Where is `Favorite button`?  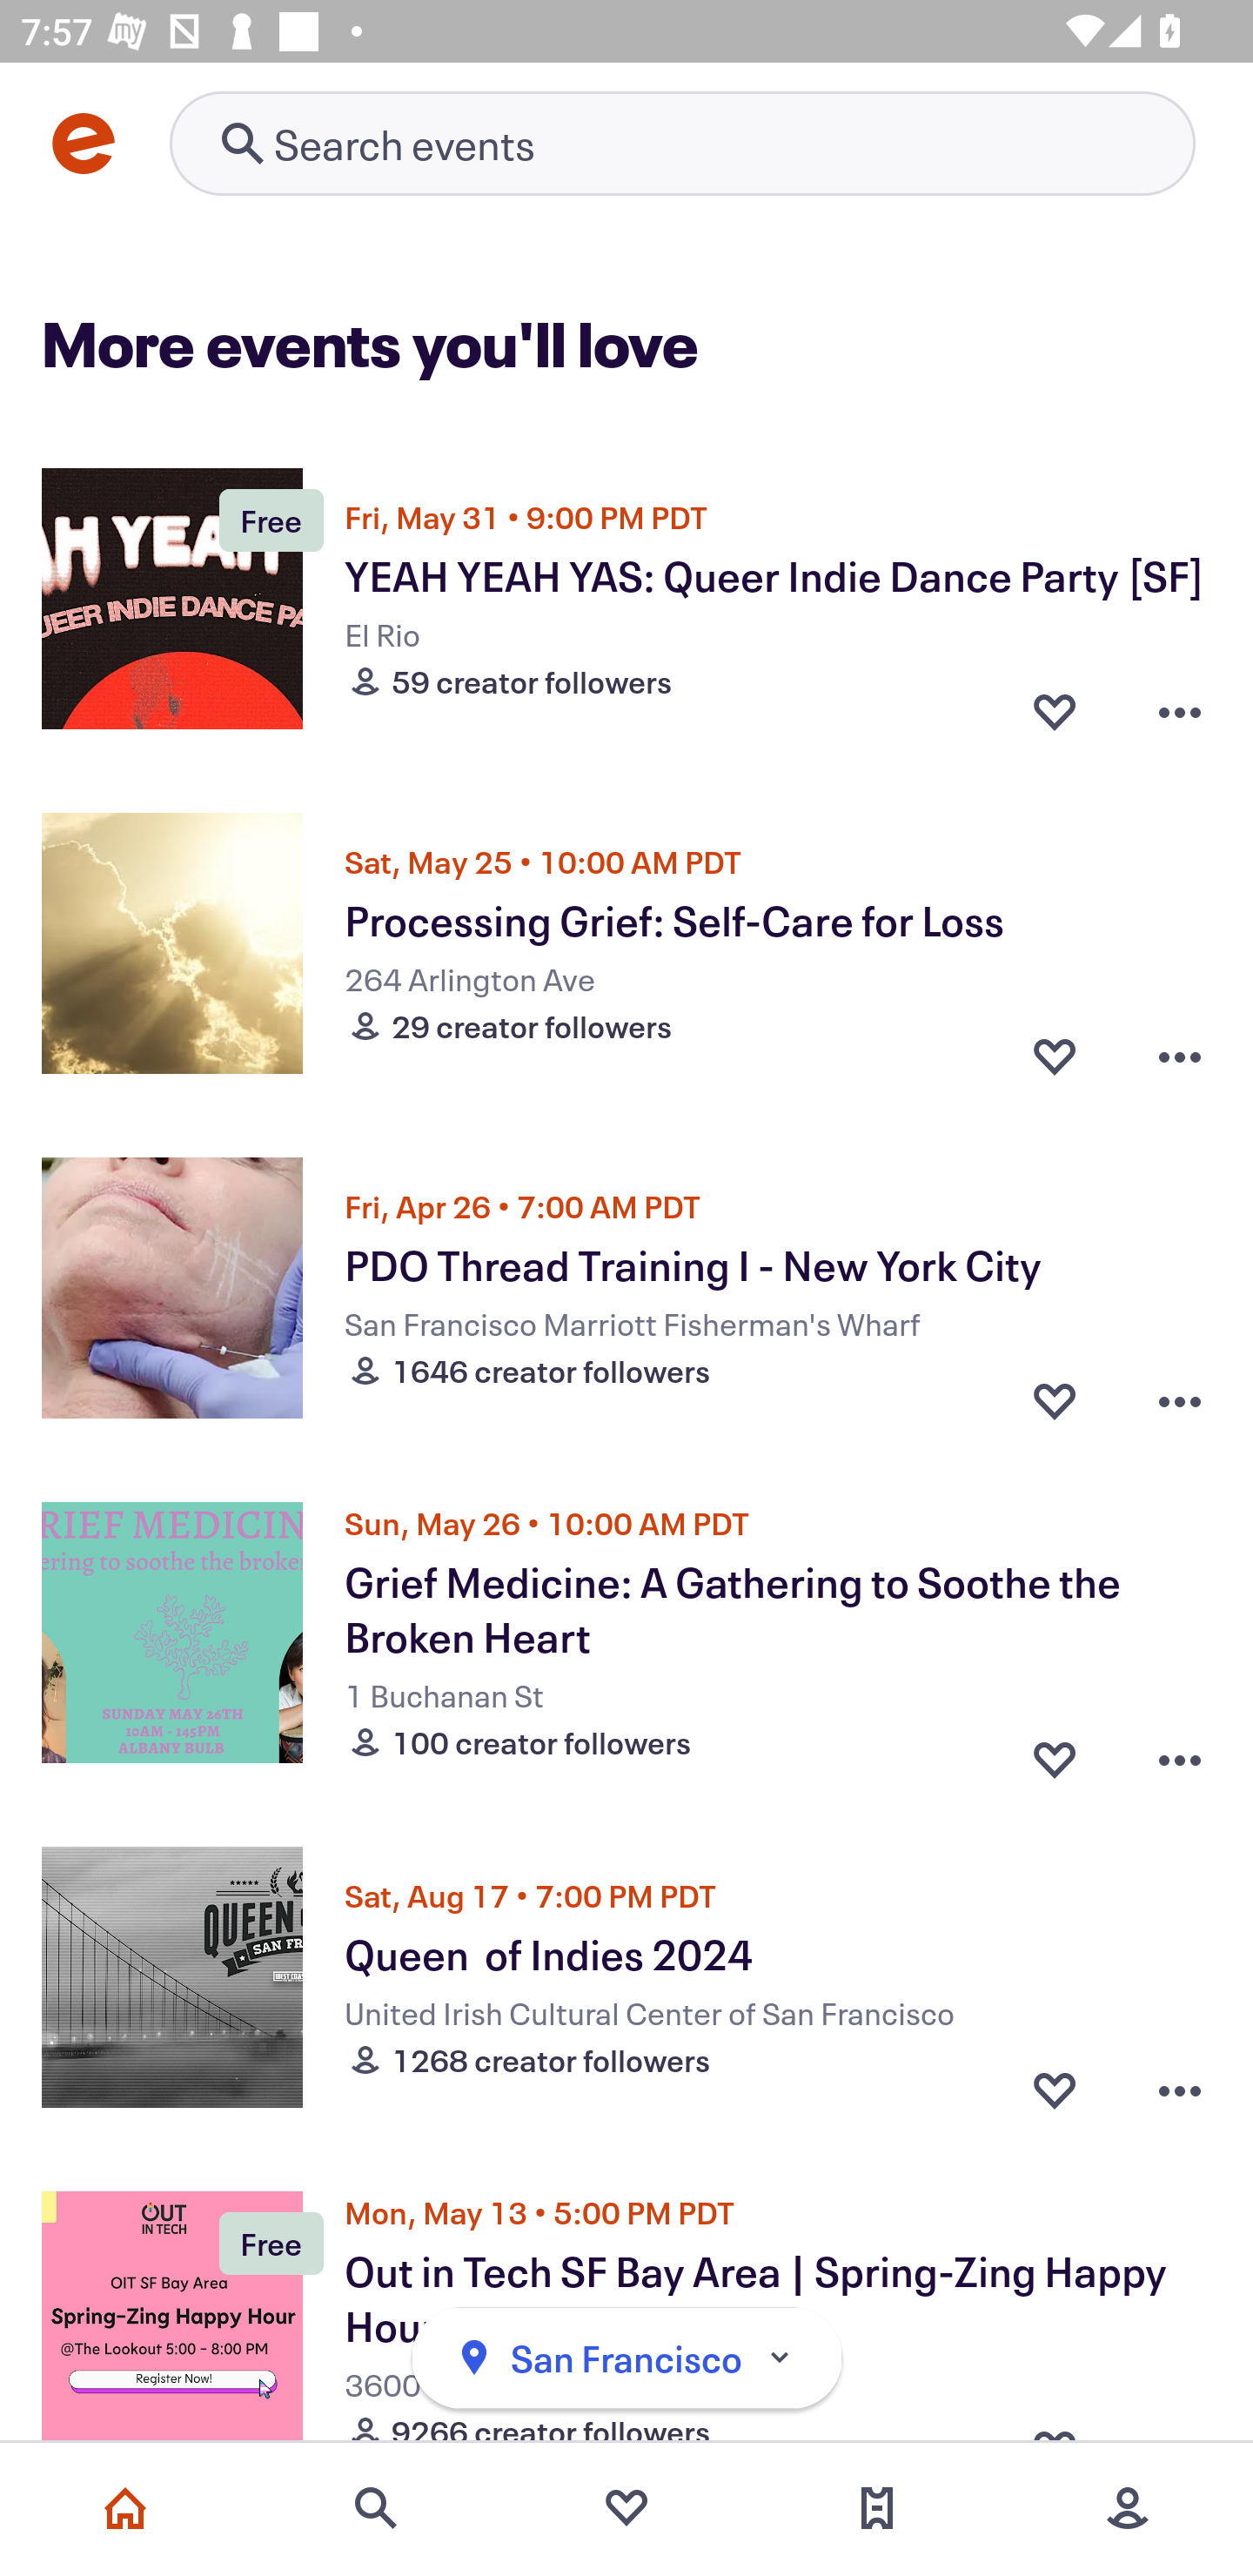
Favorite button is located at coordinates (1055, 1055).